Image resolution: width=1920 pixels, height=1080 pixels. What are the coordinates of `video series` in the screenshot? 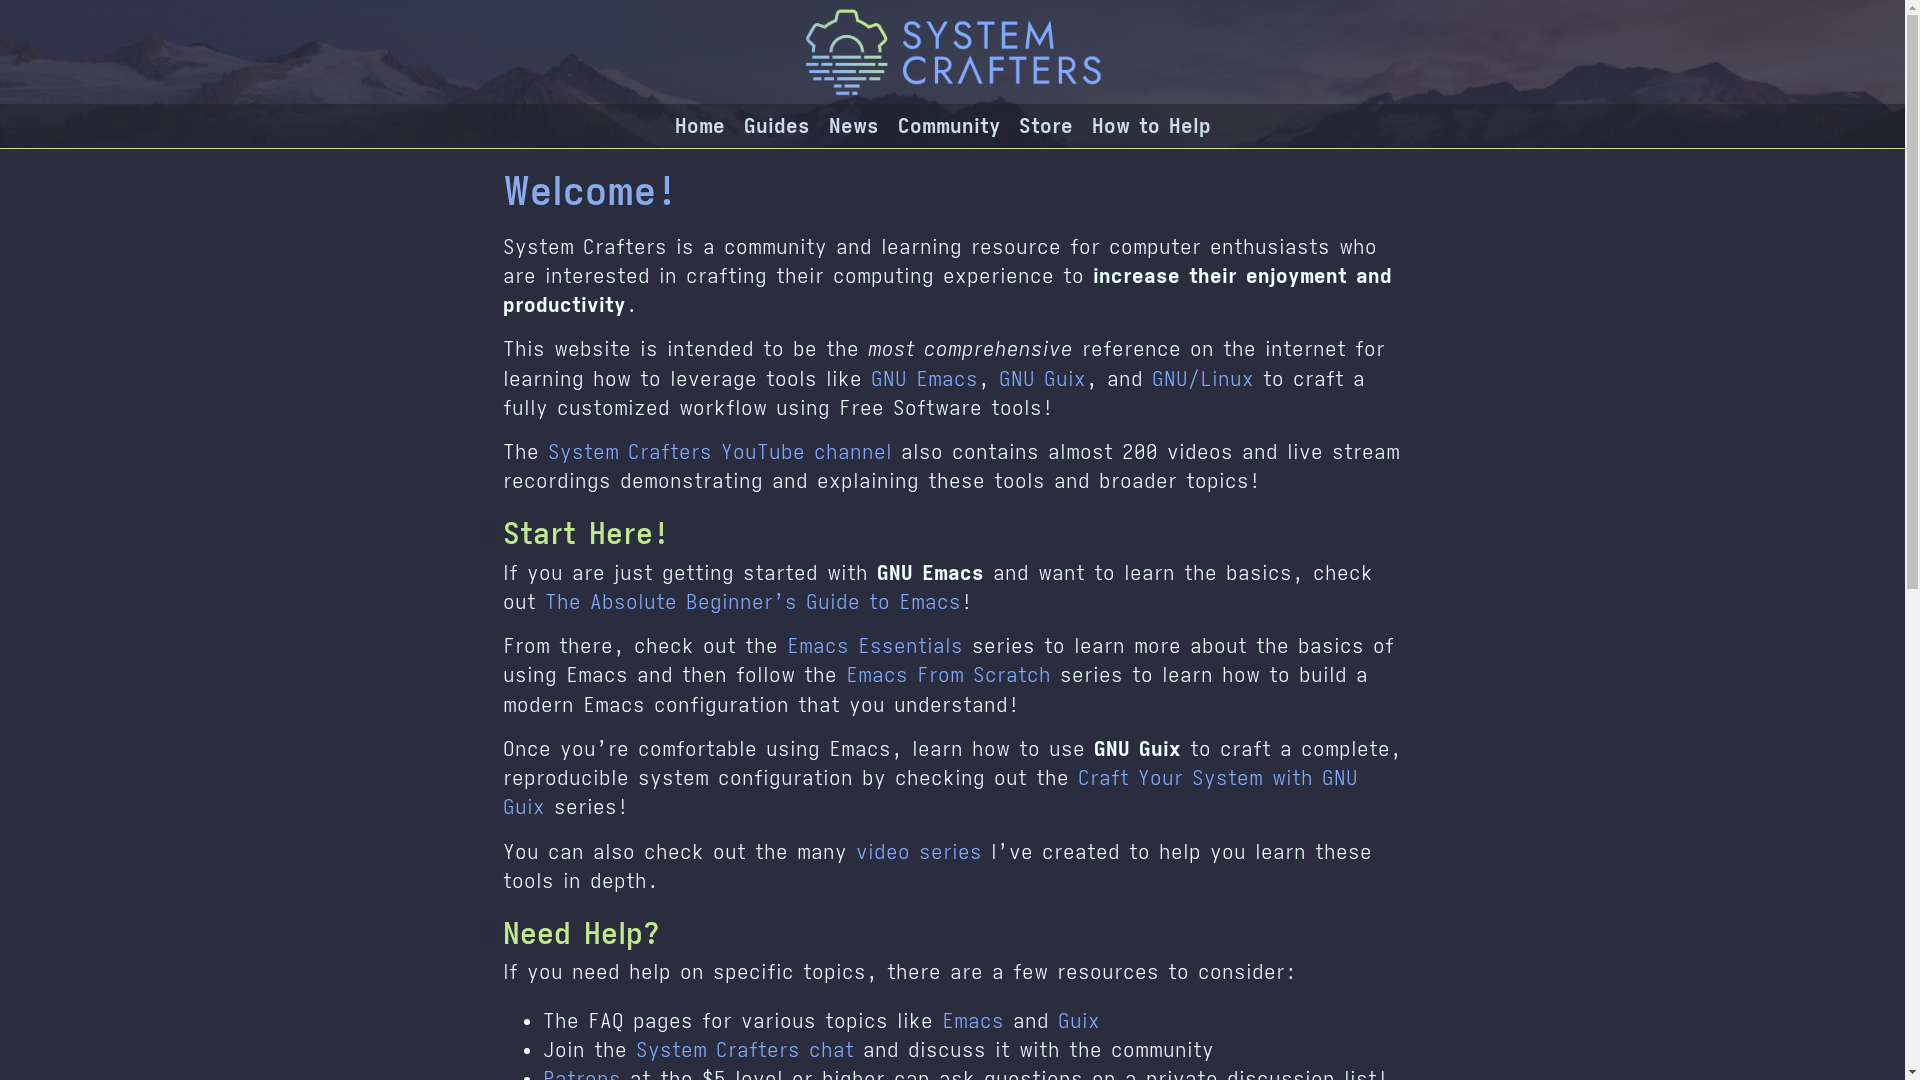 It's located at (919, 852).